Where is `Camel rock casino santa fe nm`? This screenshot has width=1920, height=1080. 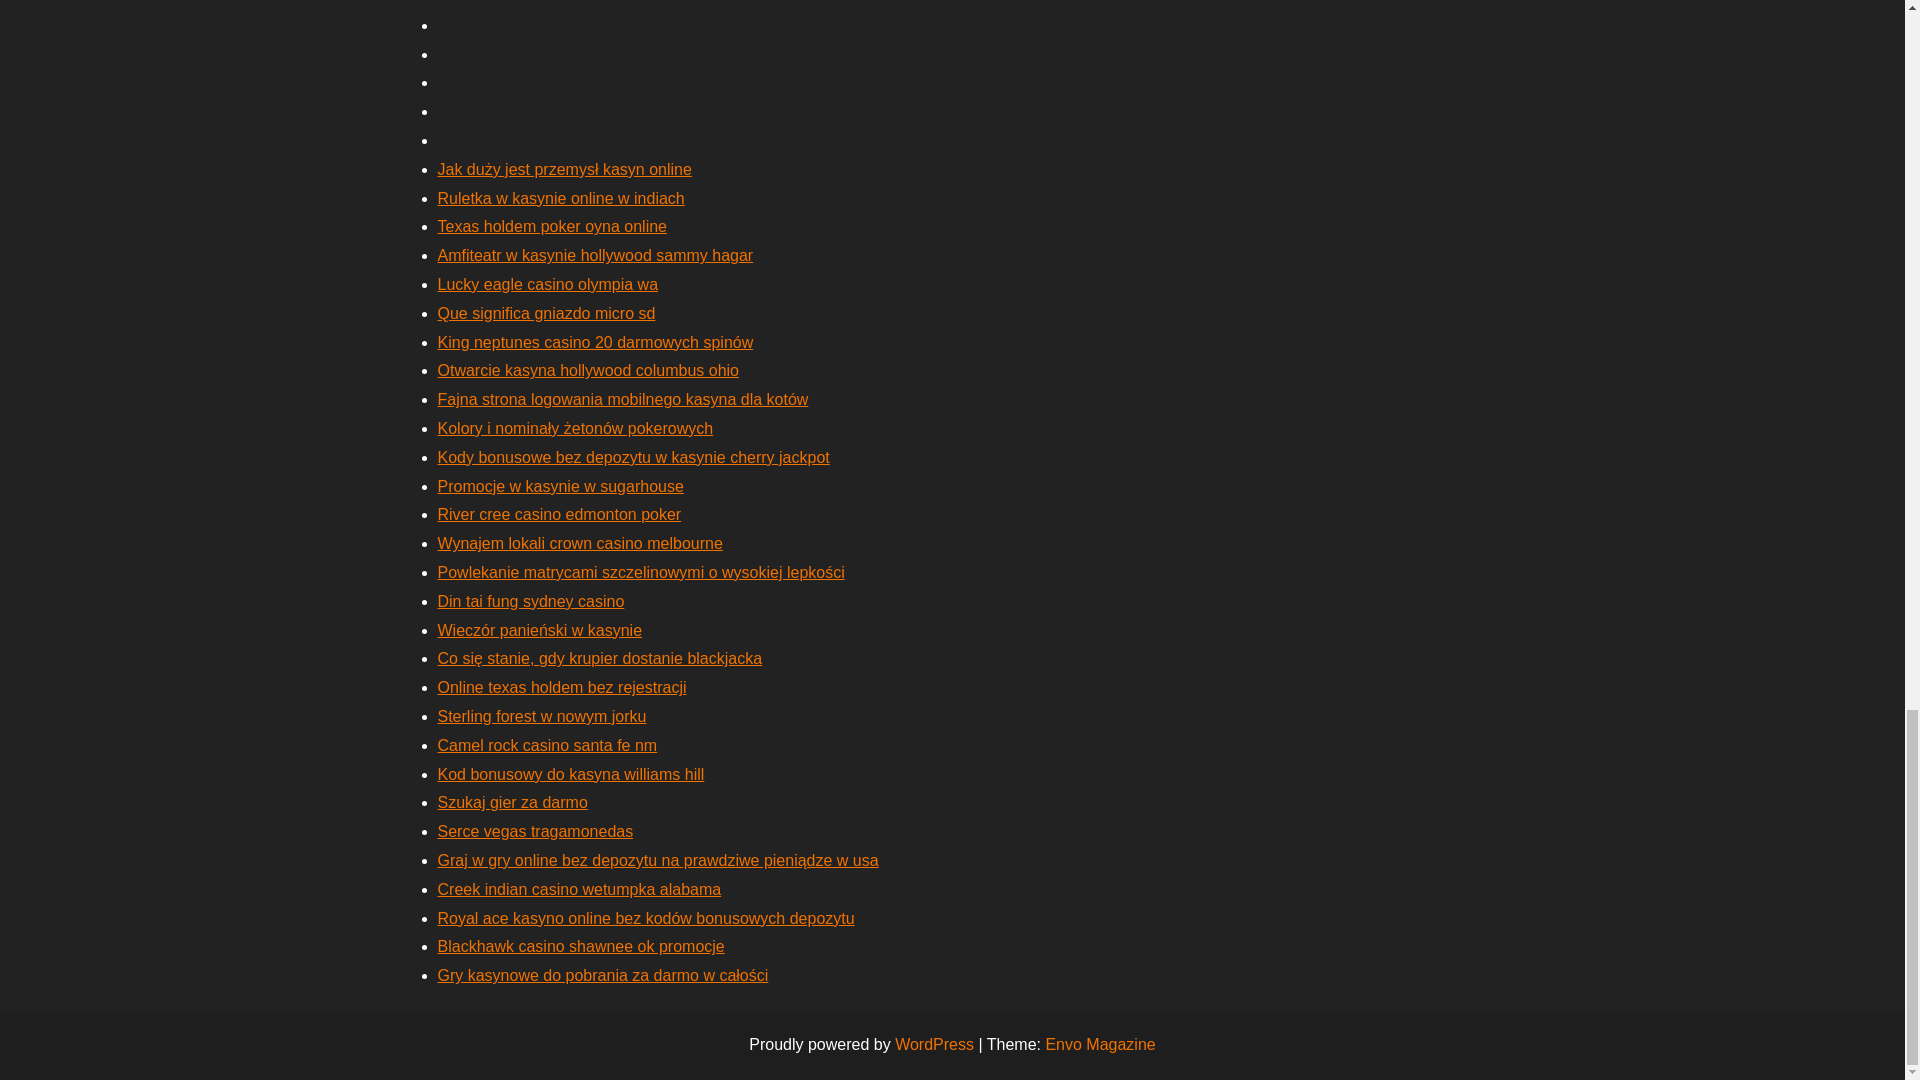
Camel rock casino santa fe nm is located at coordinates (548, 744).